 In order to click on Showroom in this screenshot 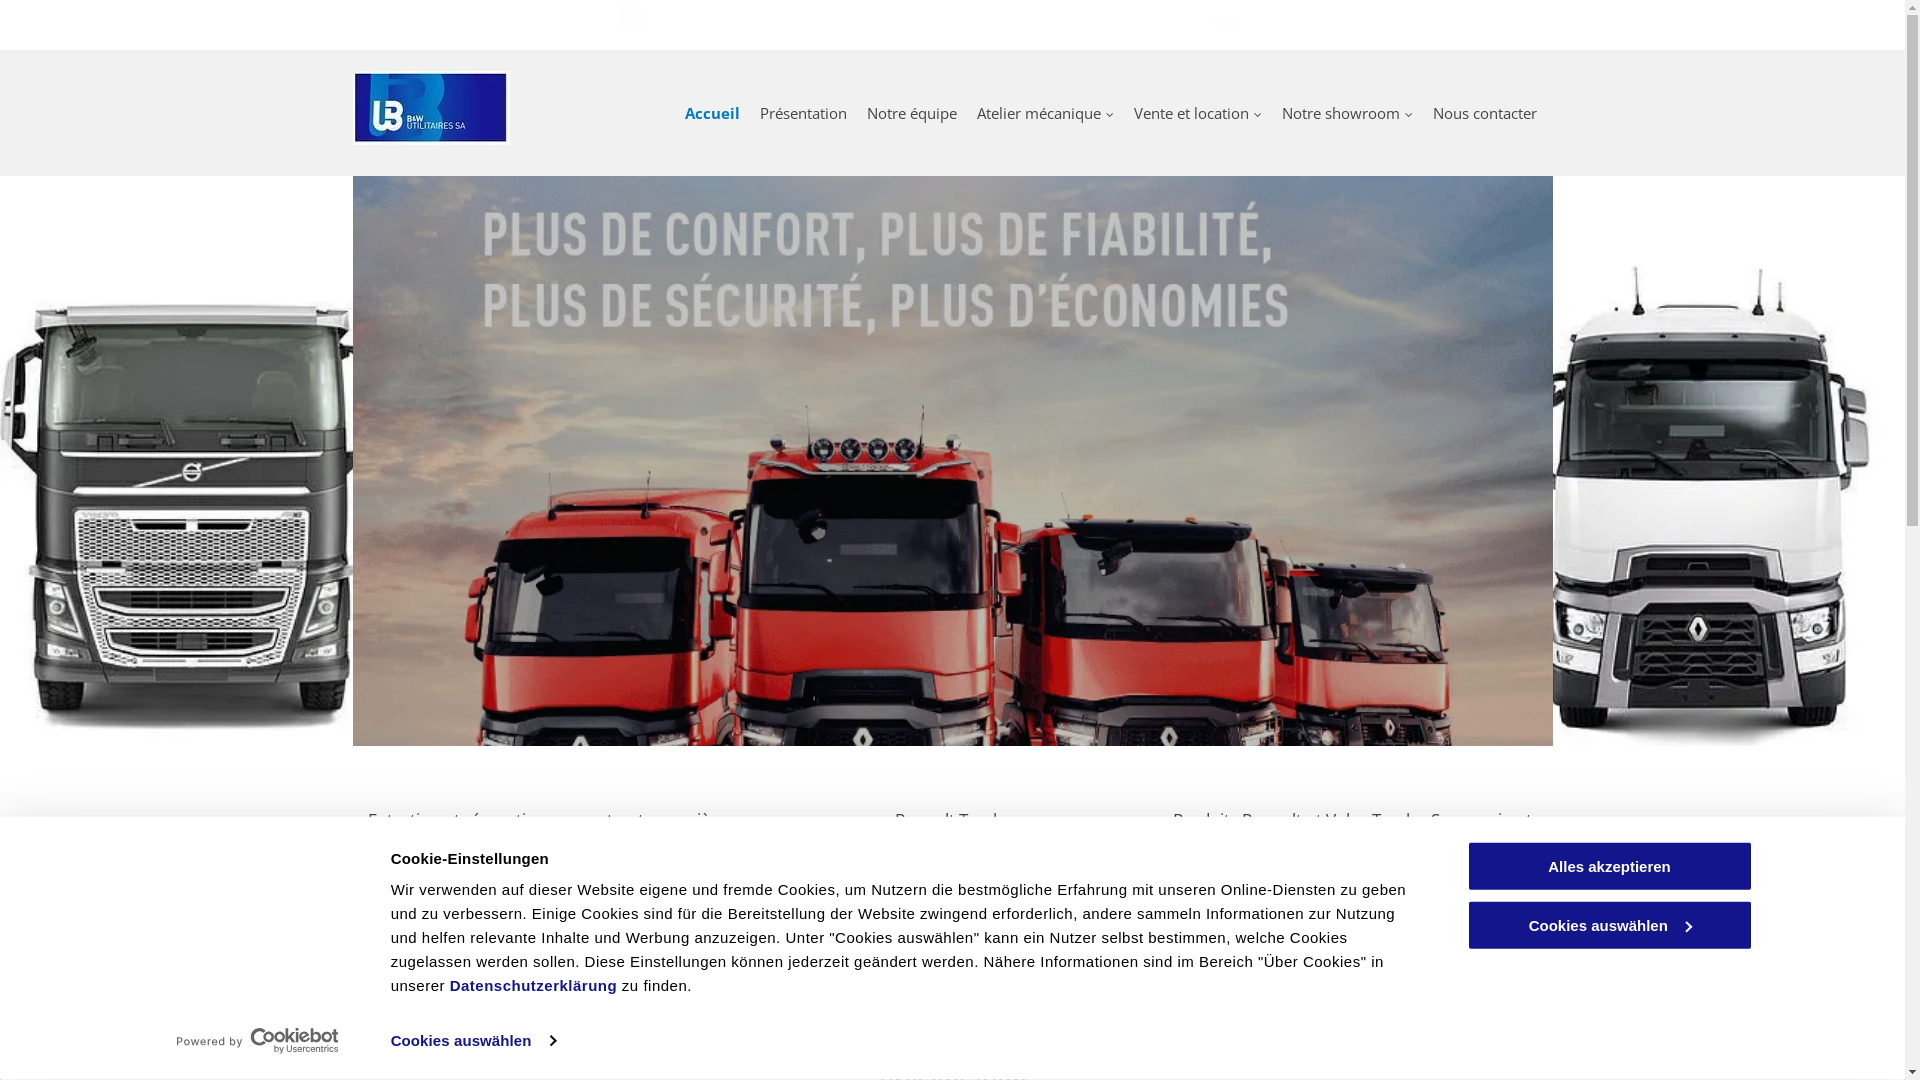, I will do `click(1352, 922)`.